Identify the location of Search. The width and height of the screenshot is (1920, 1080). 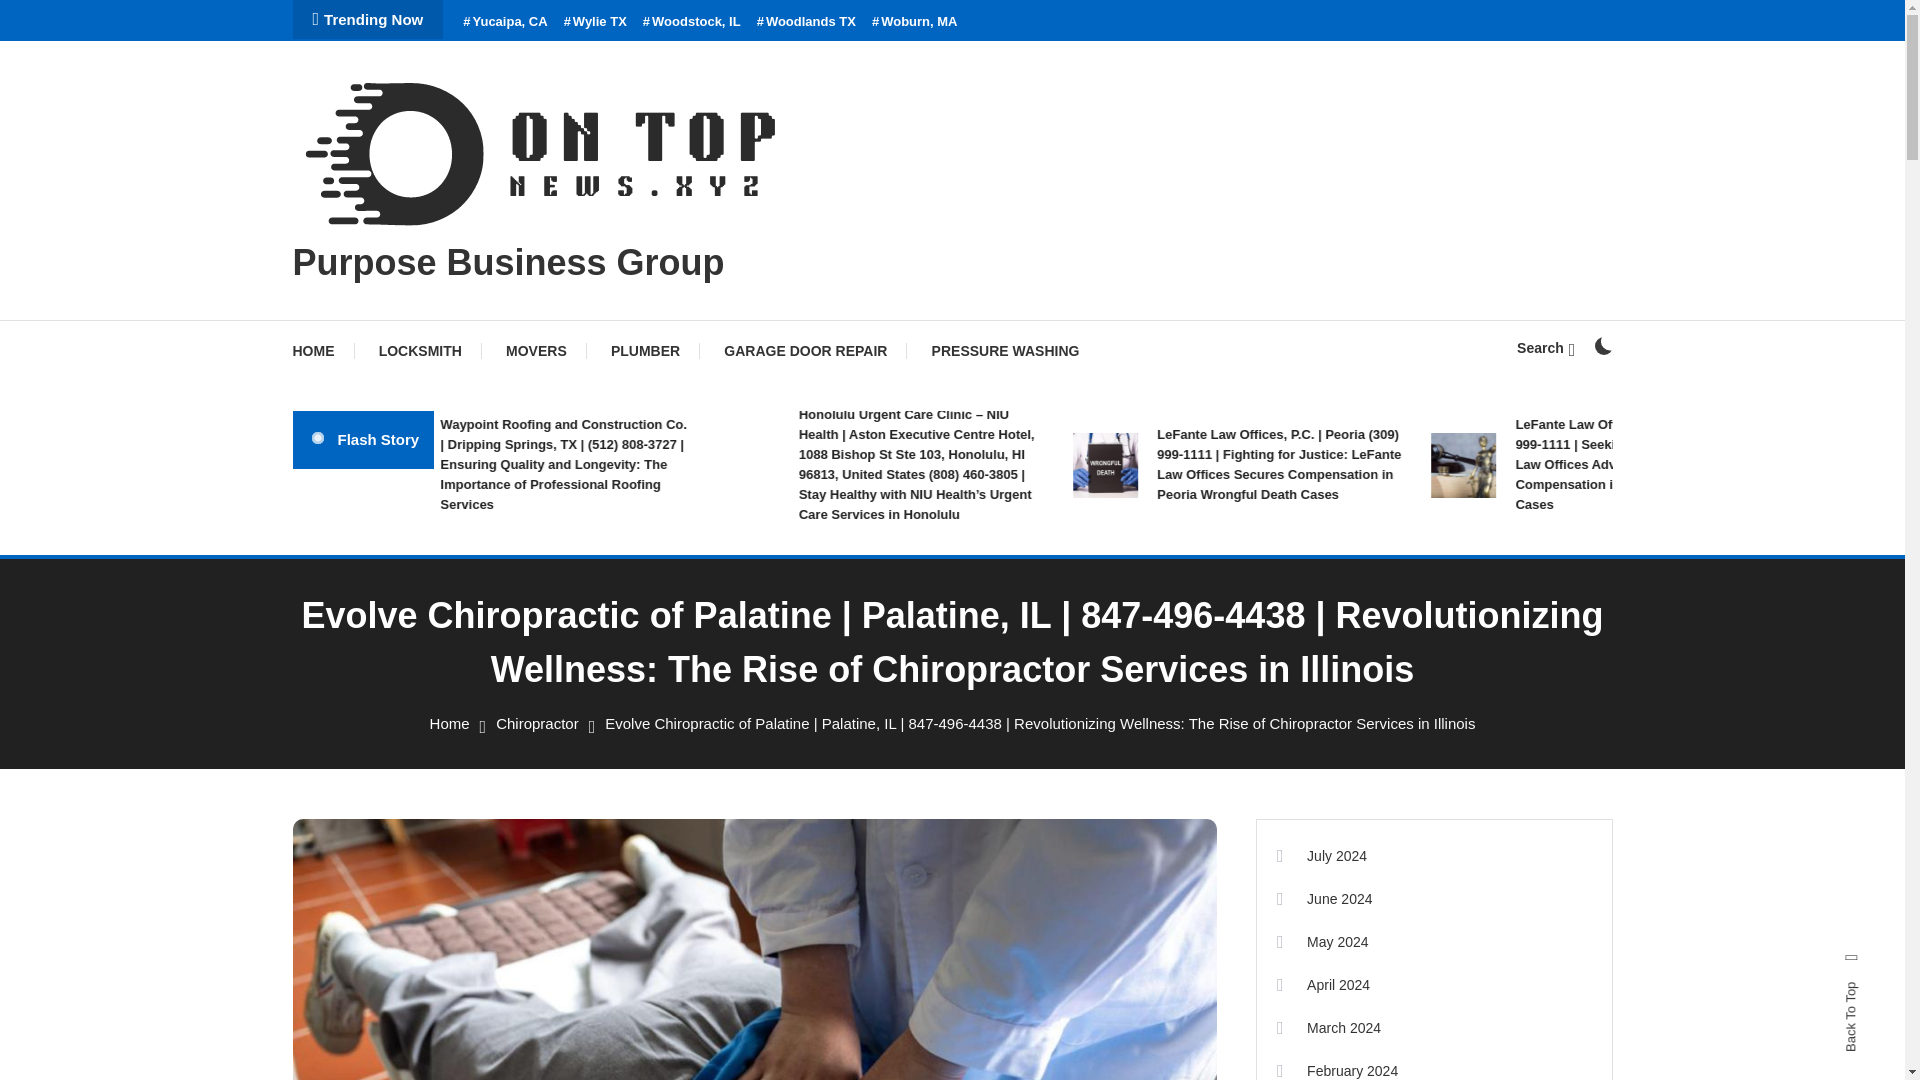
(1545, 348).